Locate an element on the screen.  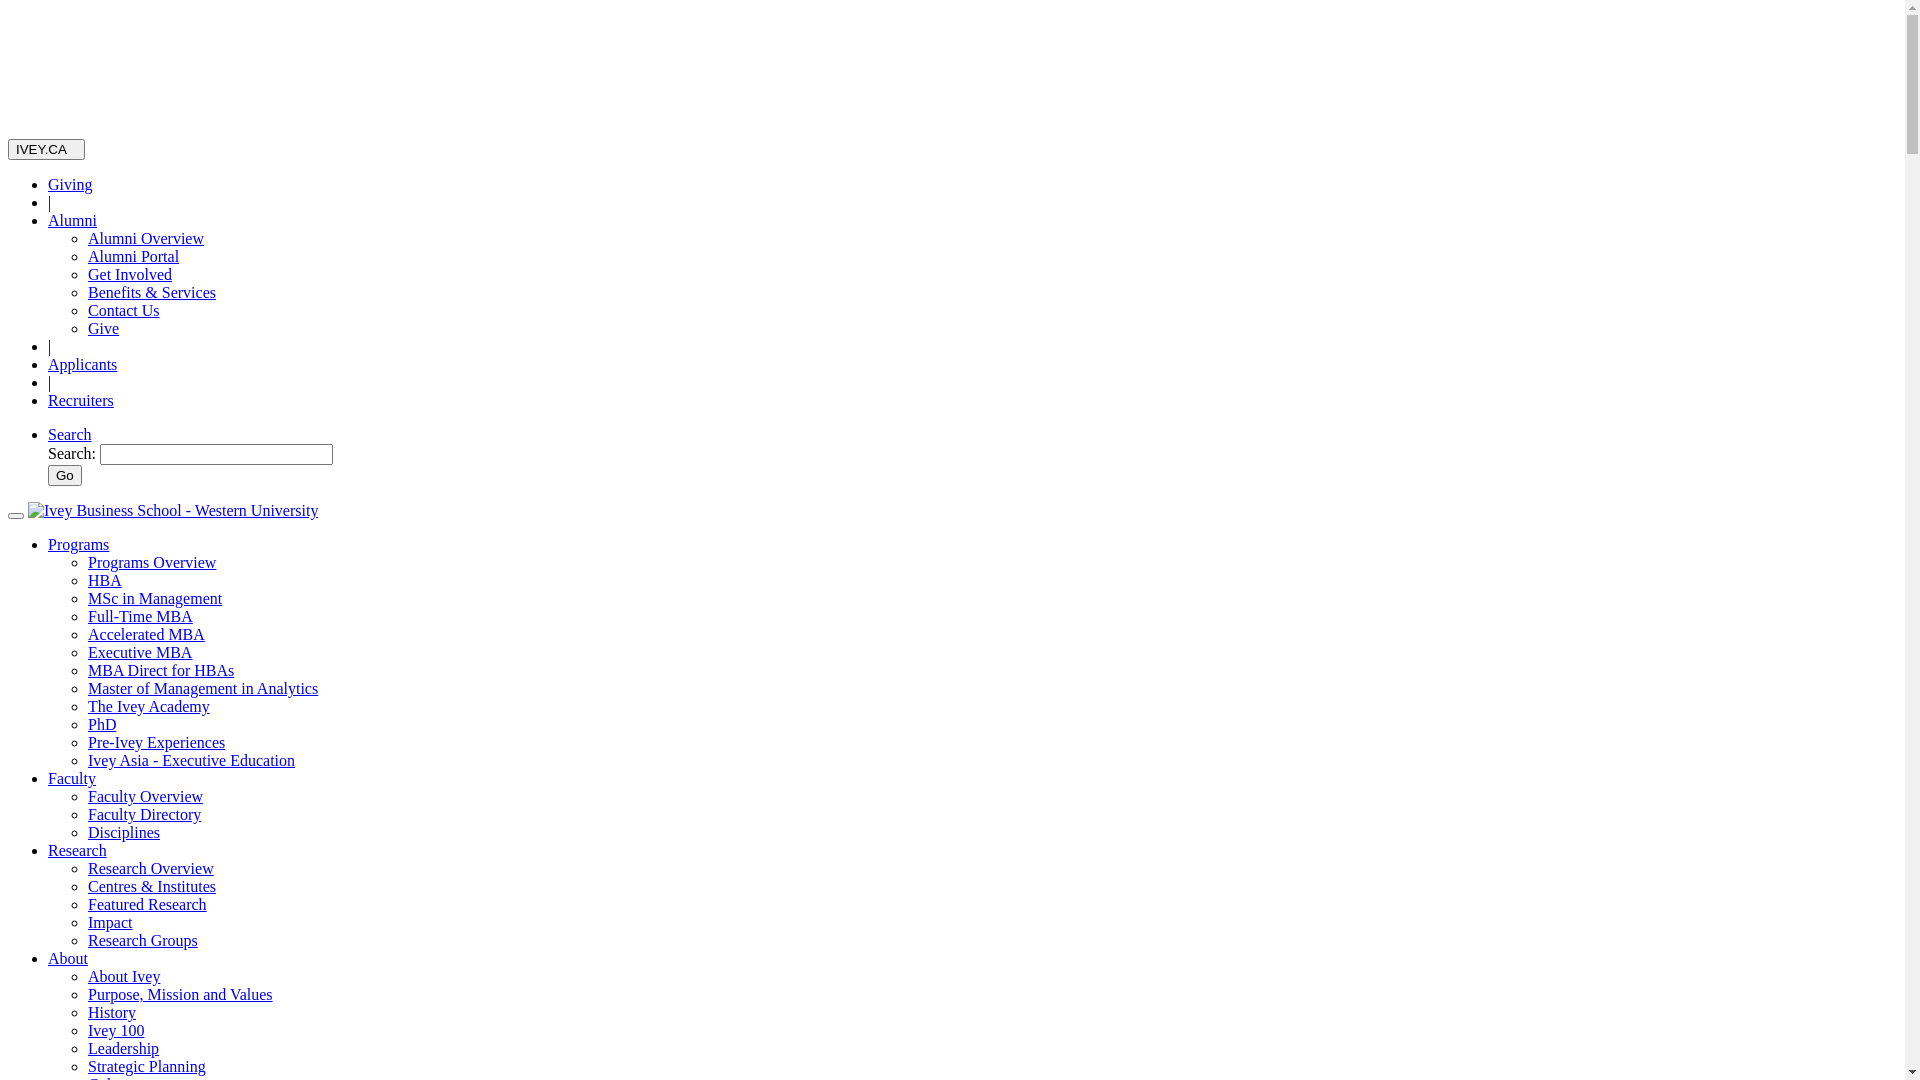
Search is located at coordinates (70, 434).